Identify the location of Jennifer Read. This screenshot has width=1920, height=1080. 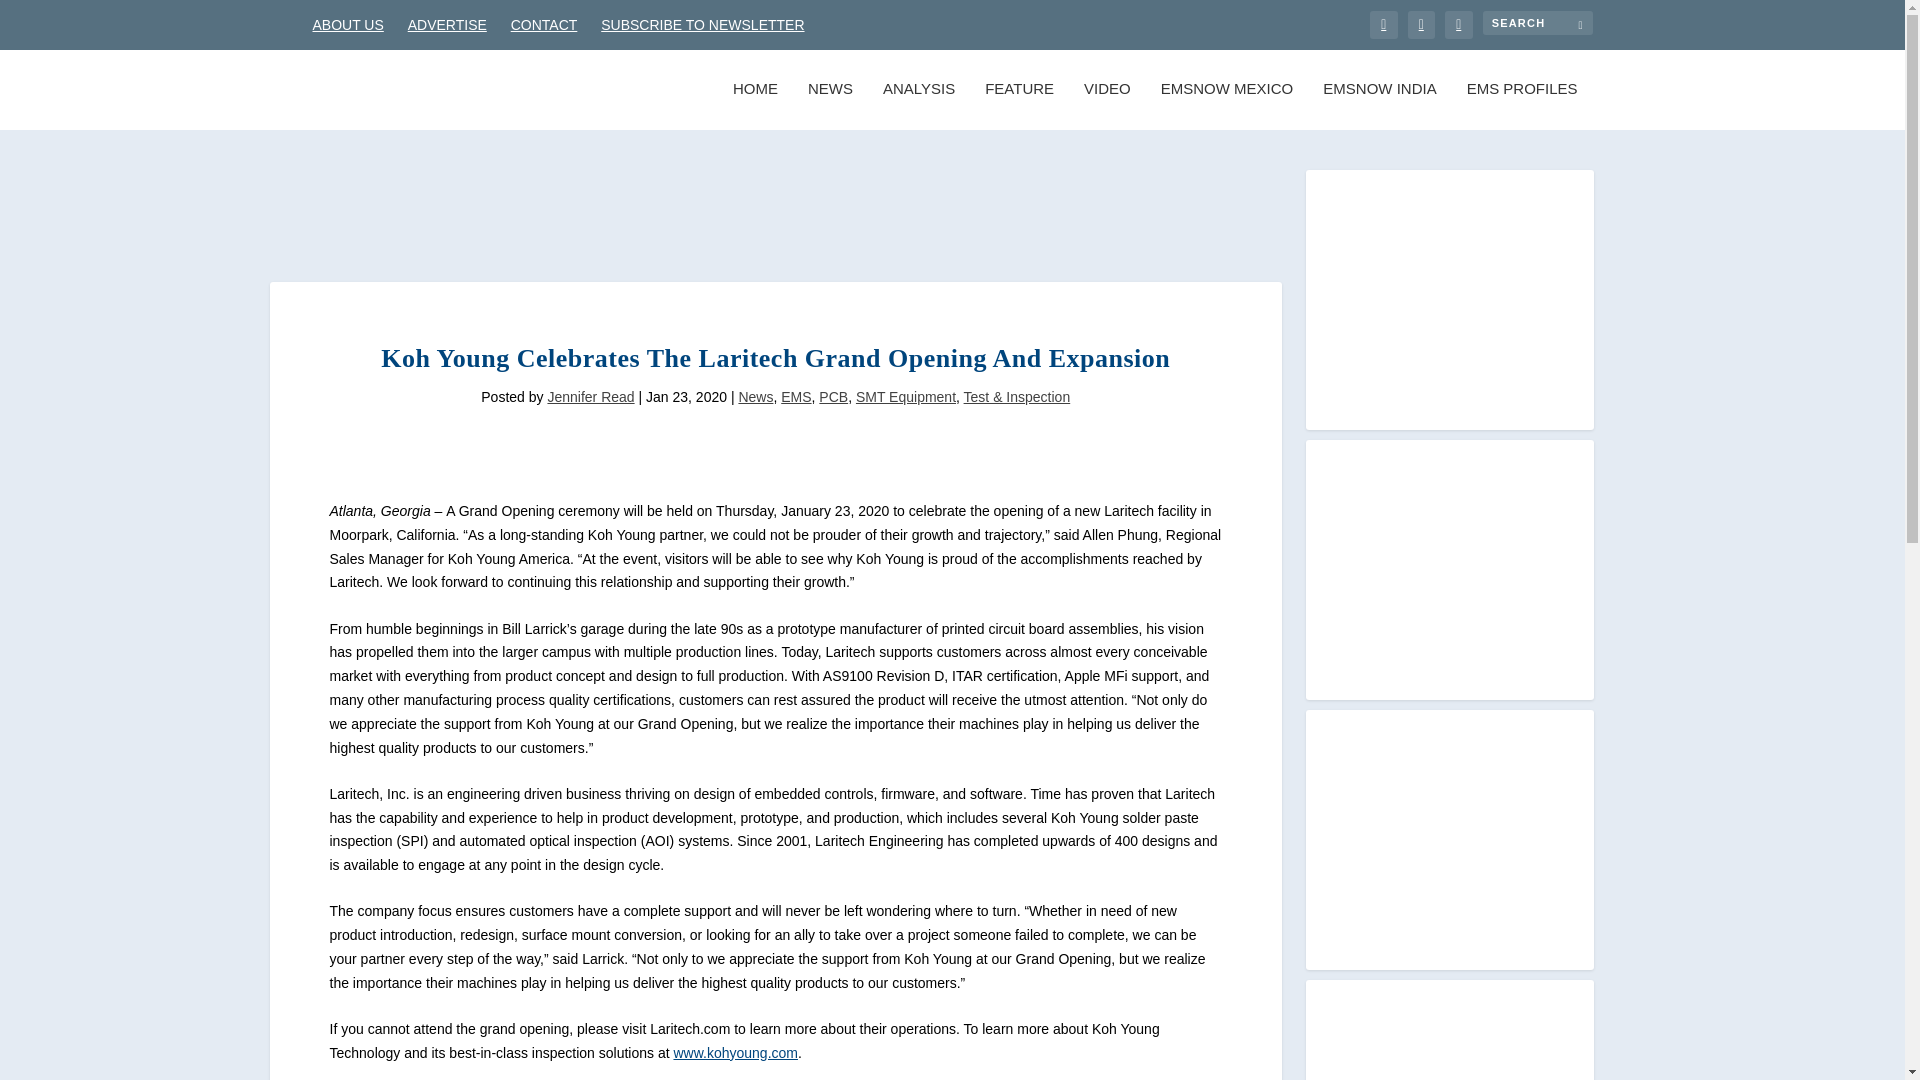
(590, 396).